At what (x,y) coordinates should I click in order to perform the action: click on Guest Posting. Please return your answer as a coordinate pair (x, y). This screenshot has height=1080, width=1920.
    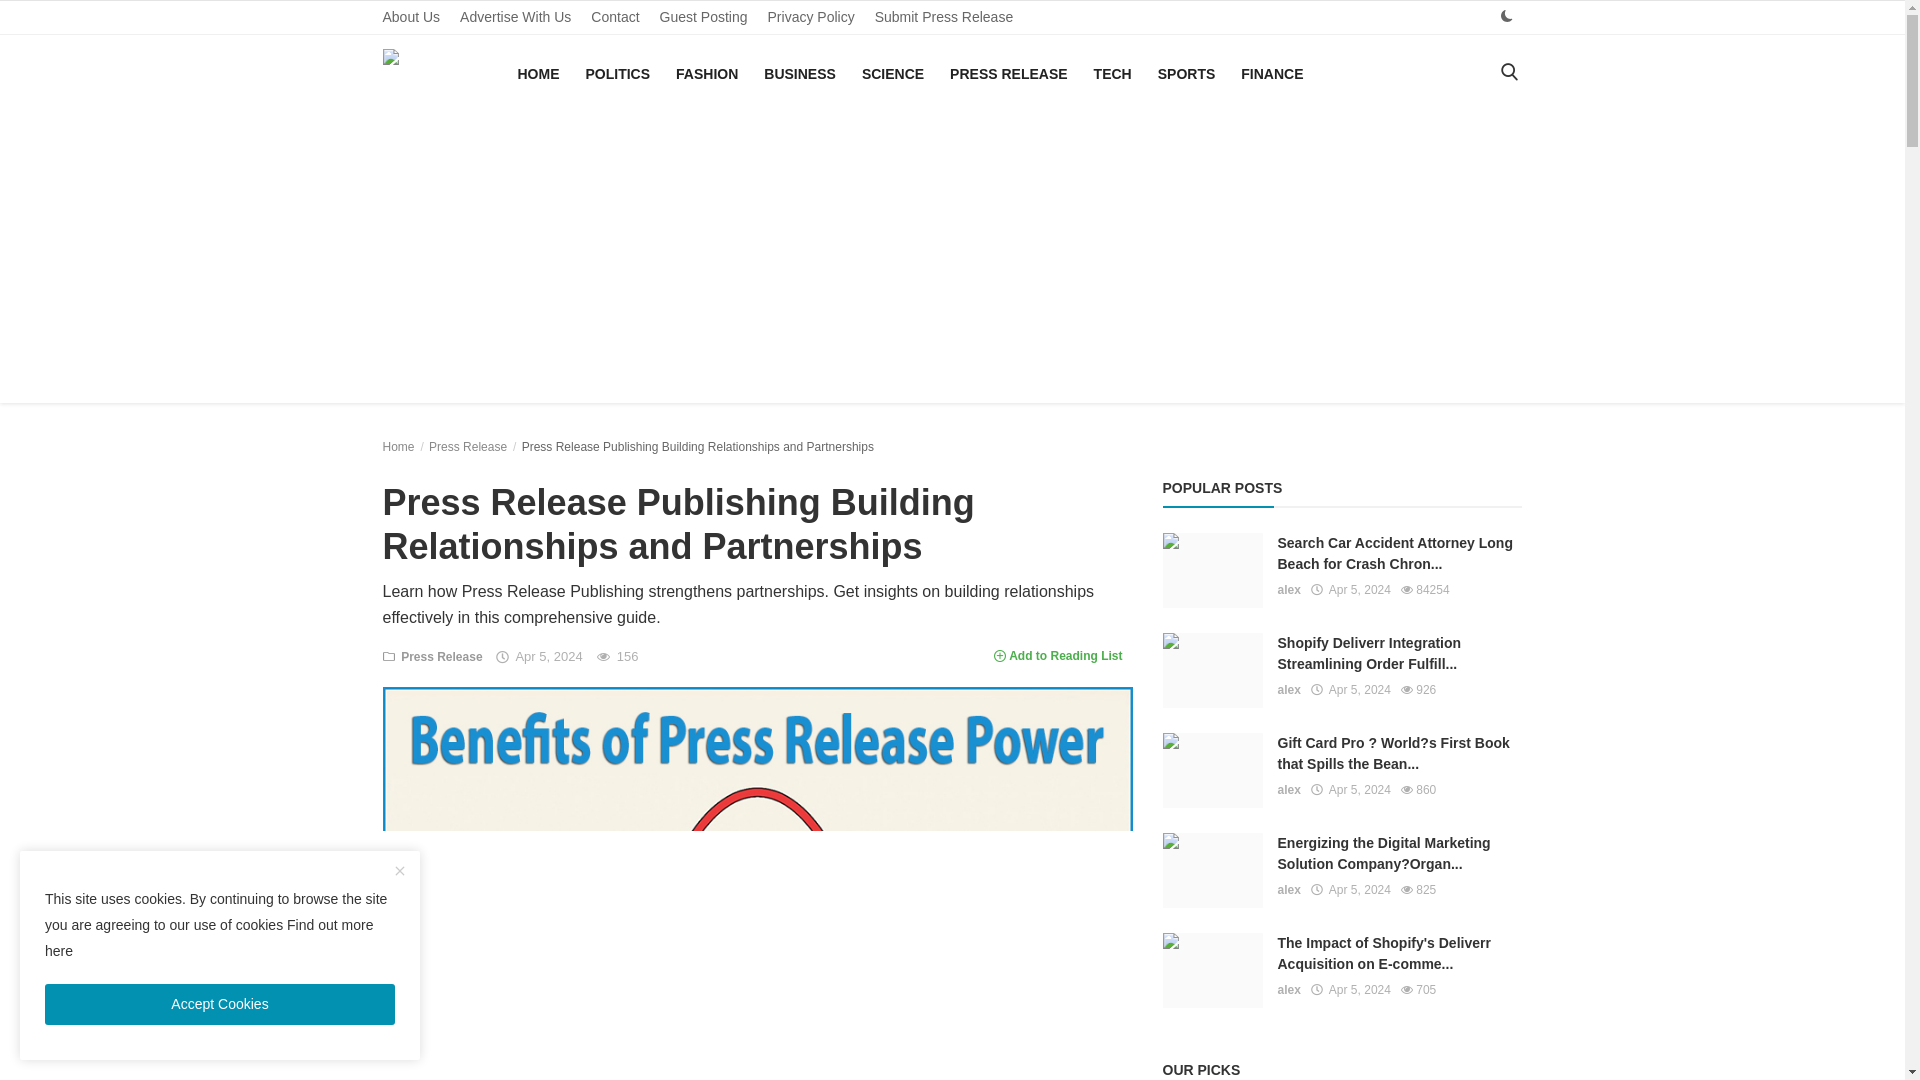
    Looking at the image, I should click on (704, 17).